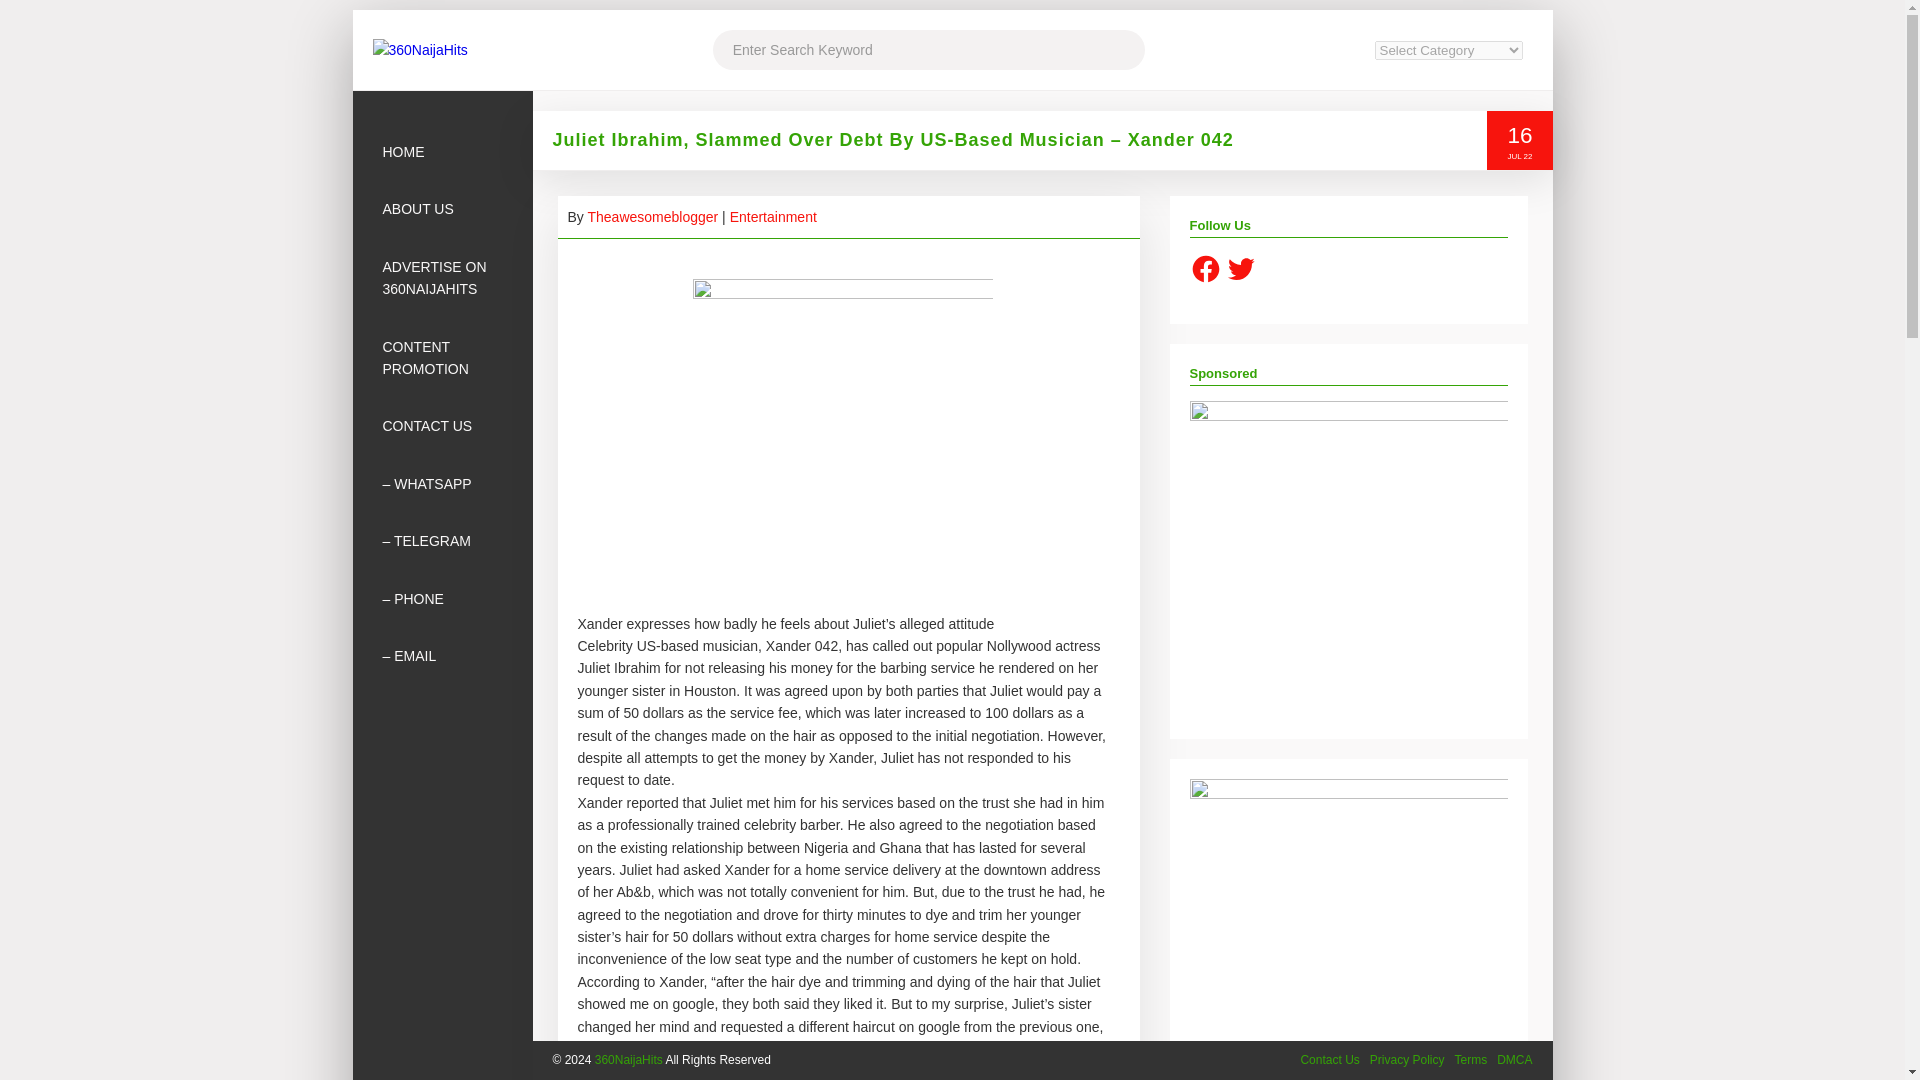  What do you see at coordinates (441, 358) in the screenshot?
I see `CONTENT PROMOTION` at bounding box center [441, 358].